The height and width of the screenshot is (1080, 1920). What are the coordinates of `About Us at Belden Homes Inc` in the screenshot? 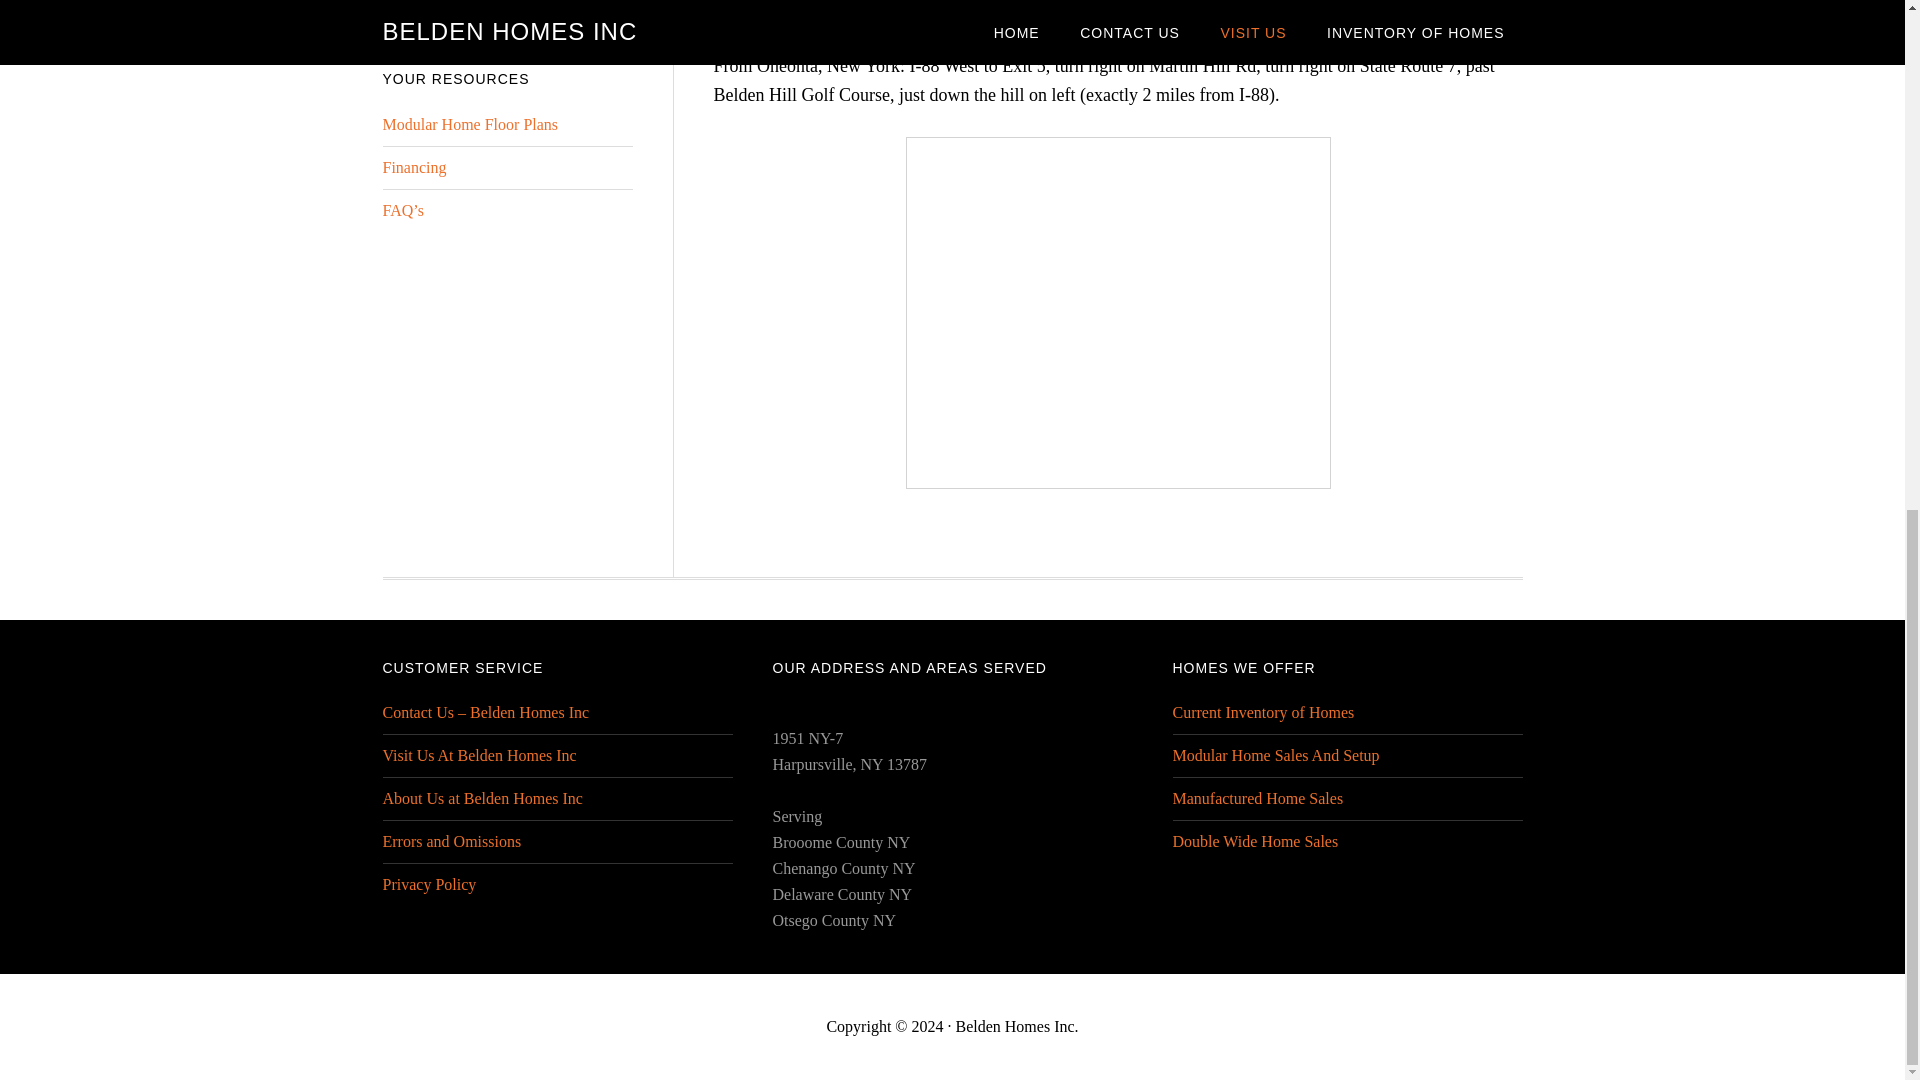 It's located at (482, 798).